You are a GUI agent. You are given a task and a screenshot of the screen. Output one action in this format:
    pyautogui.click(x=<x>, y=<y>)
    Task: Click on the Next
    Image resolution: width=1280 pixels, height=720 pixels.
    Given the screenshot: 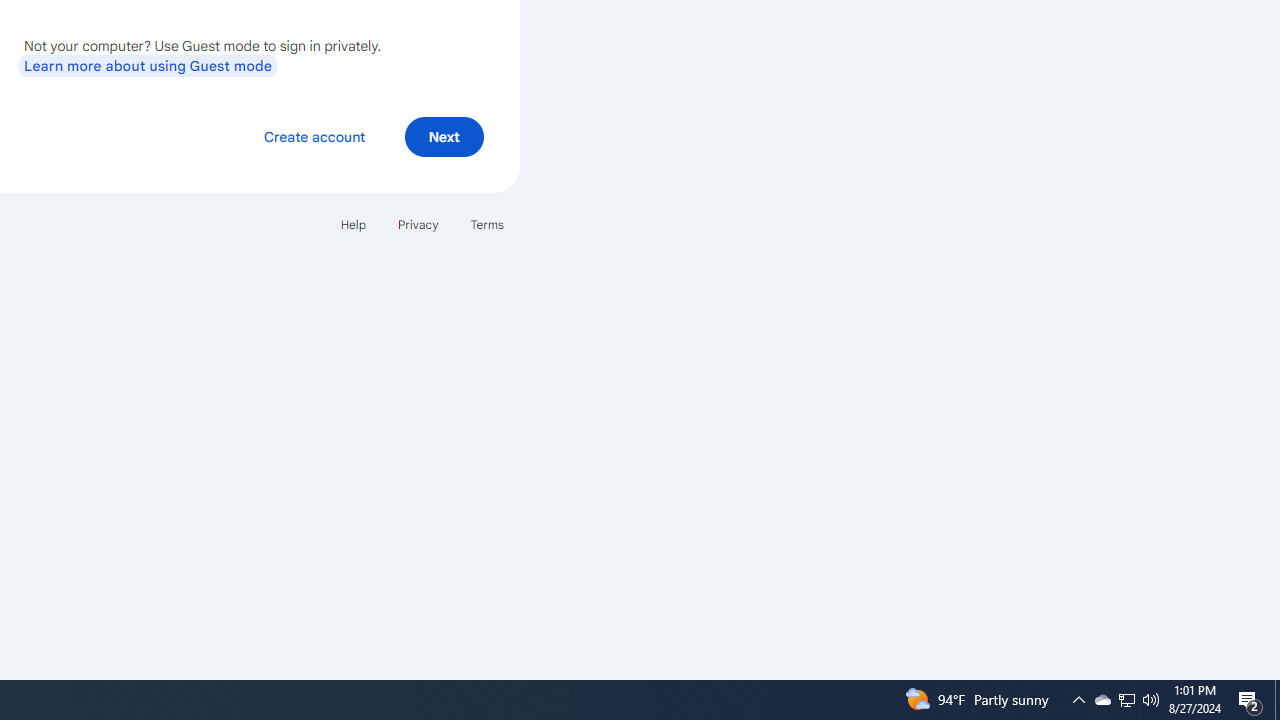 What is the action you would take?
    pyautogui.click(x=444, y=136)
    